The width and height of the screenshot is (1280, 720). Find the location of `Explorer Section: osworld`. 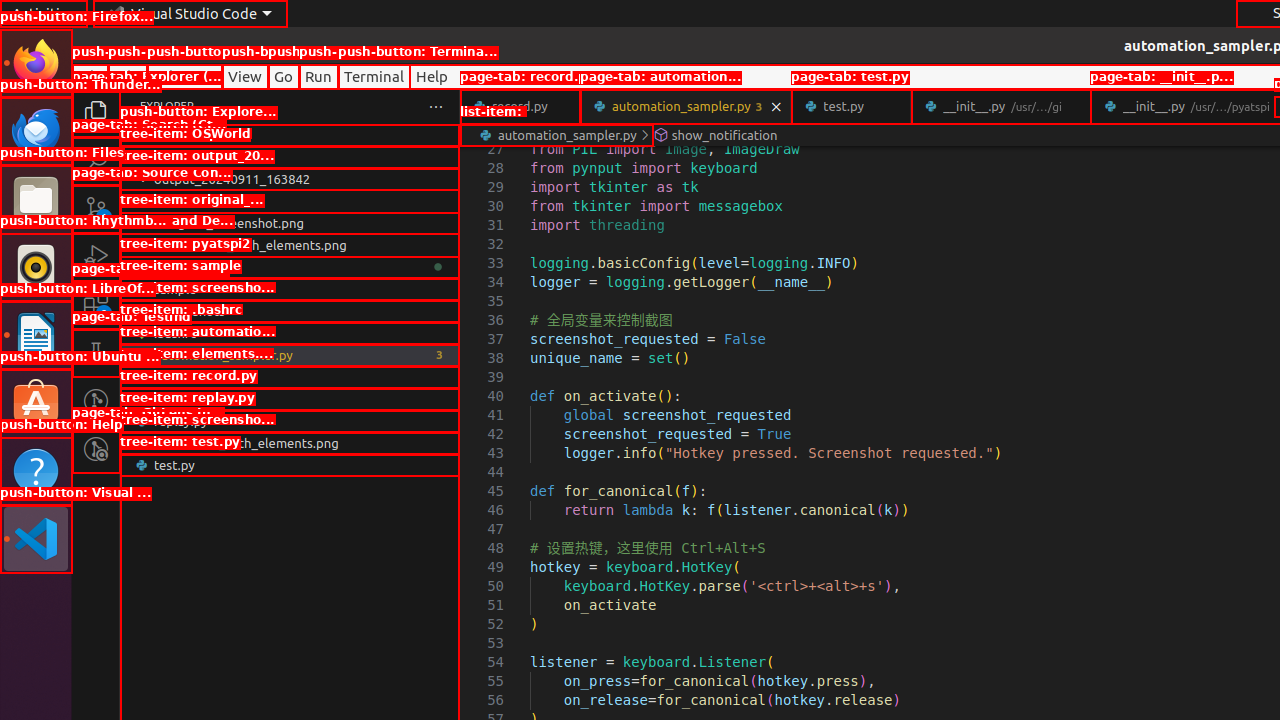

Explorer Section: osworld is located at coordinates (290, 135).